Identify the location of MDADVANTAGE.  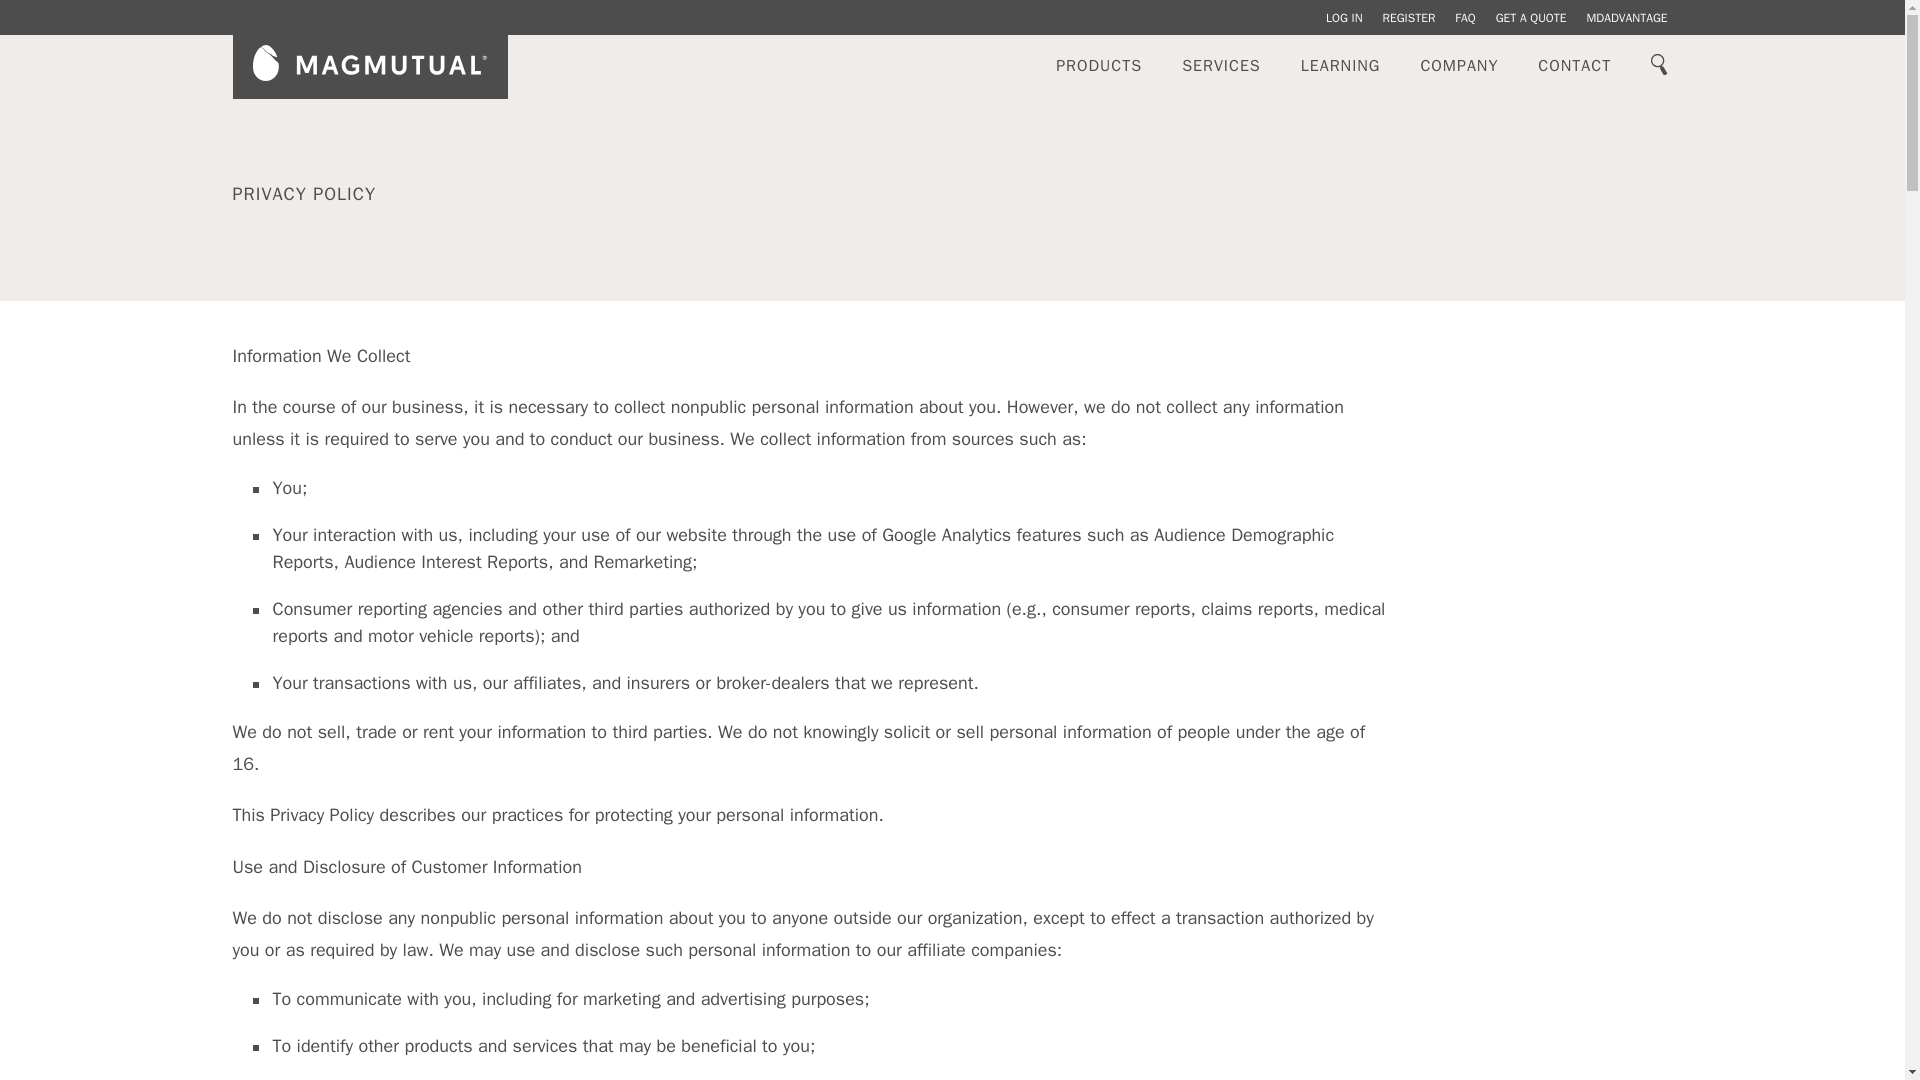
(1626, 18).